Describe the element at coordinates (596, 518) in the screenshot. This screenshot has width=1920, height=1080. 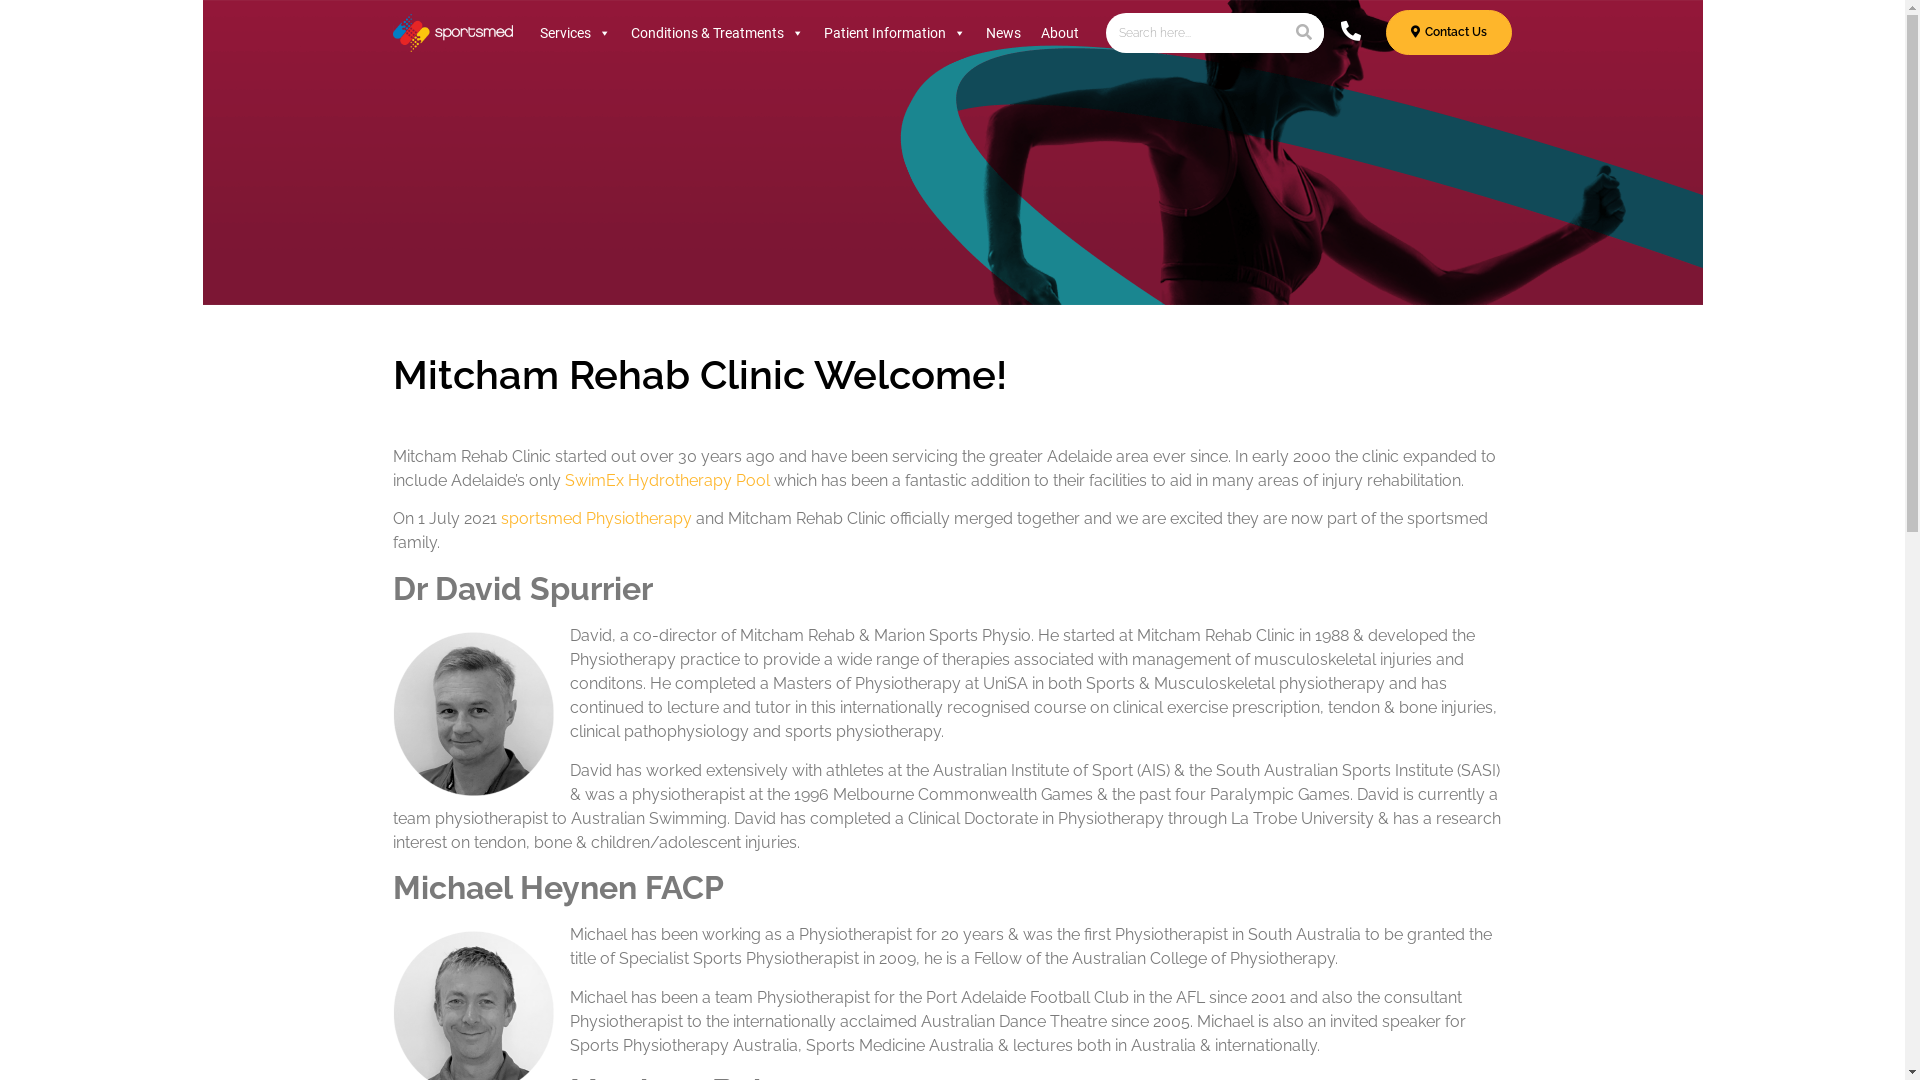
I see `sportsmed Physiotherapy` at that location.